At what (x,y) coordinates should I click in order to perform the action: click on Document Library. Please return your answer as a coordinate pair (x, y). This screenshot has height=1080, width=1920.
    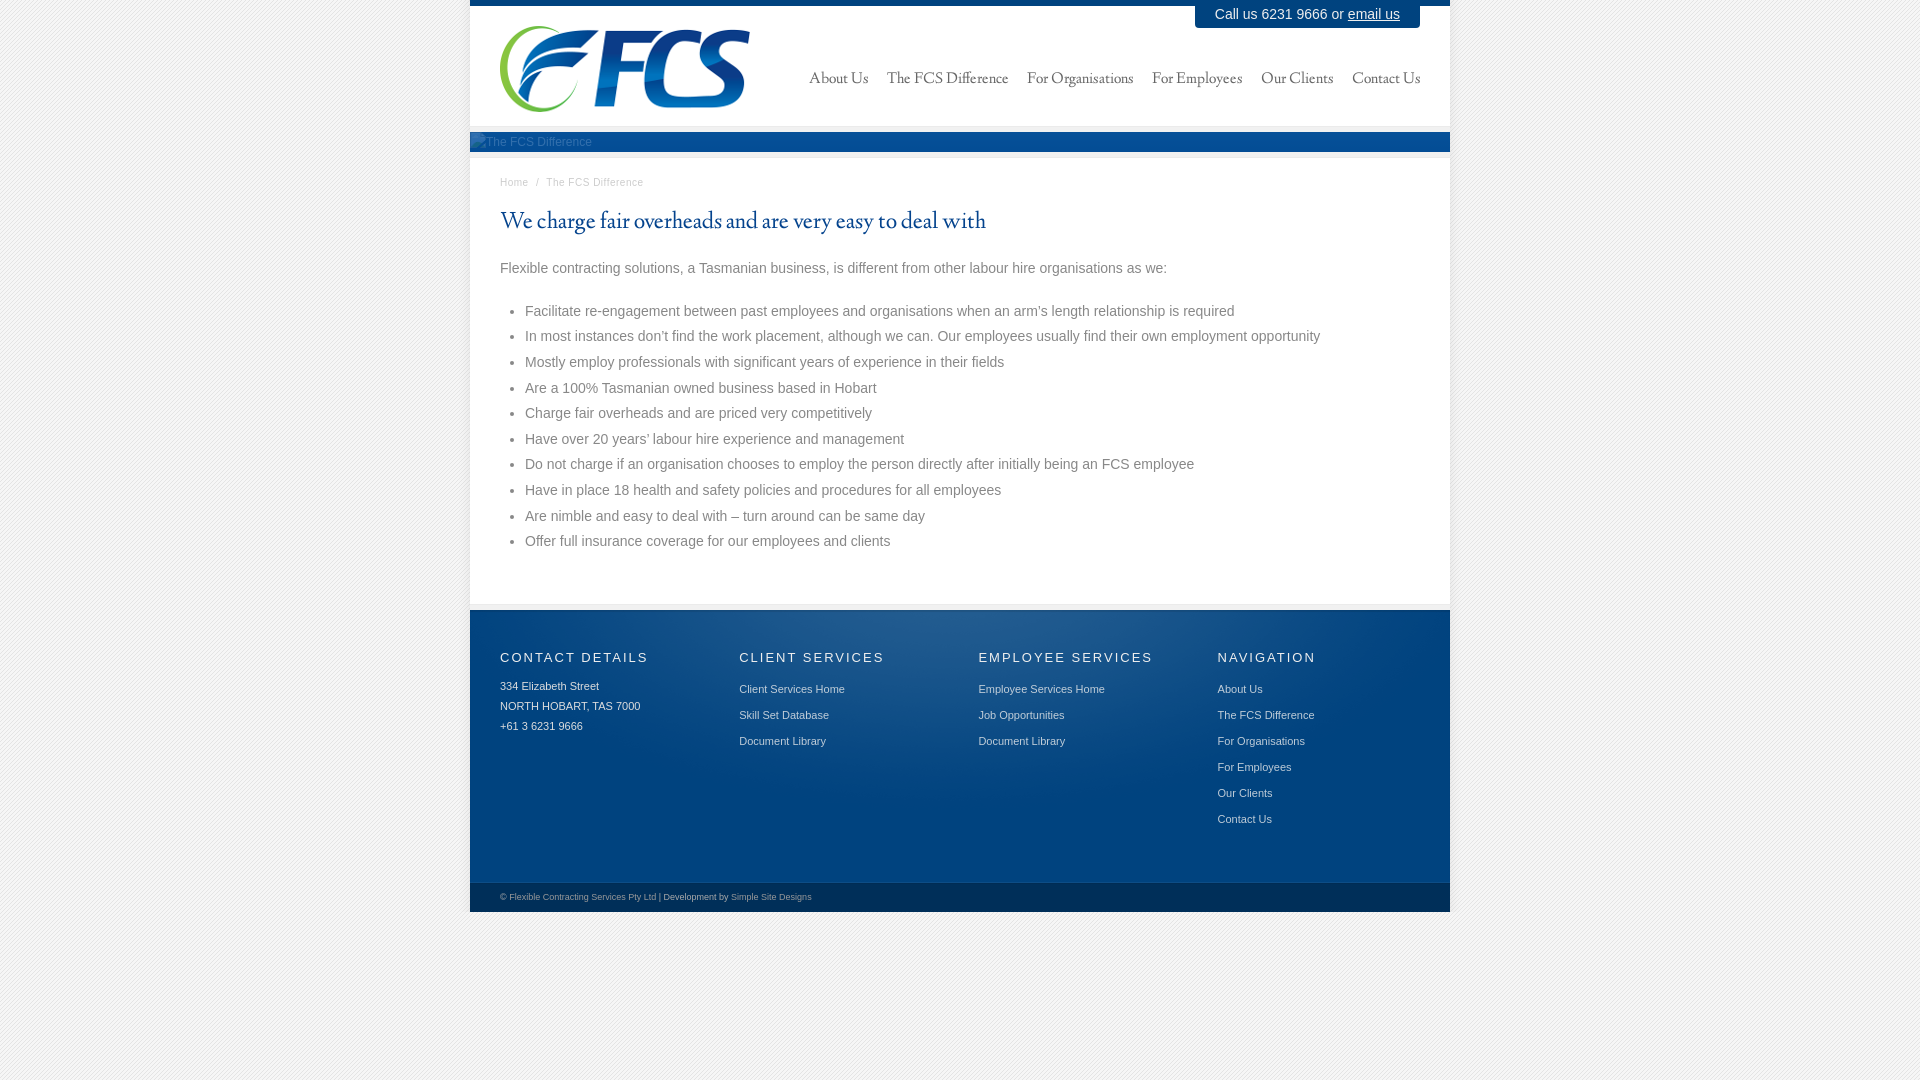
    Looking at the image, I should click on (782, 741).